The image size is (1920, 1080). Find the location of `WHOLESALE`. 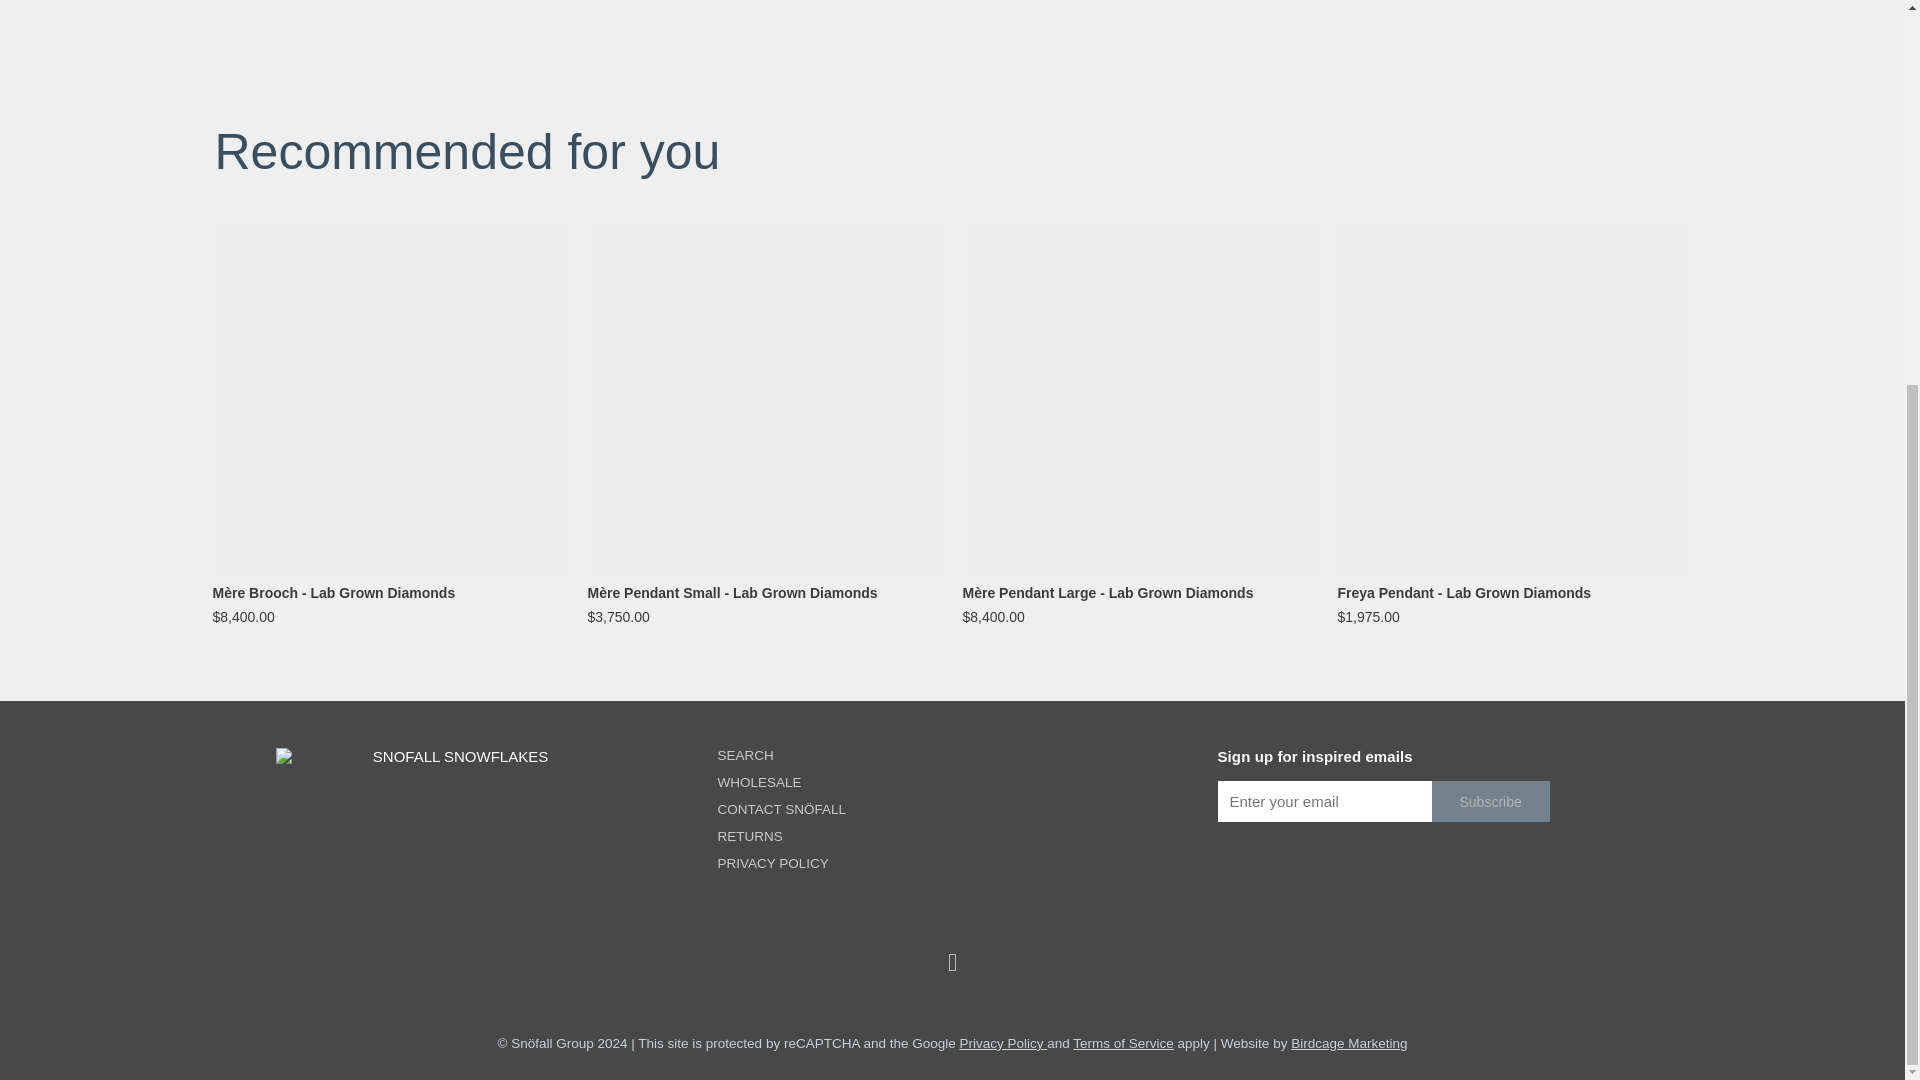

WHOLESALE is located at coordinates (782, 782).